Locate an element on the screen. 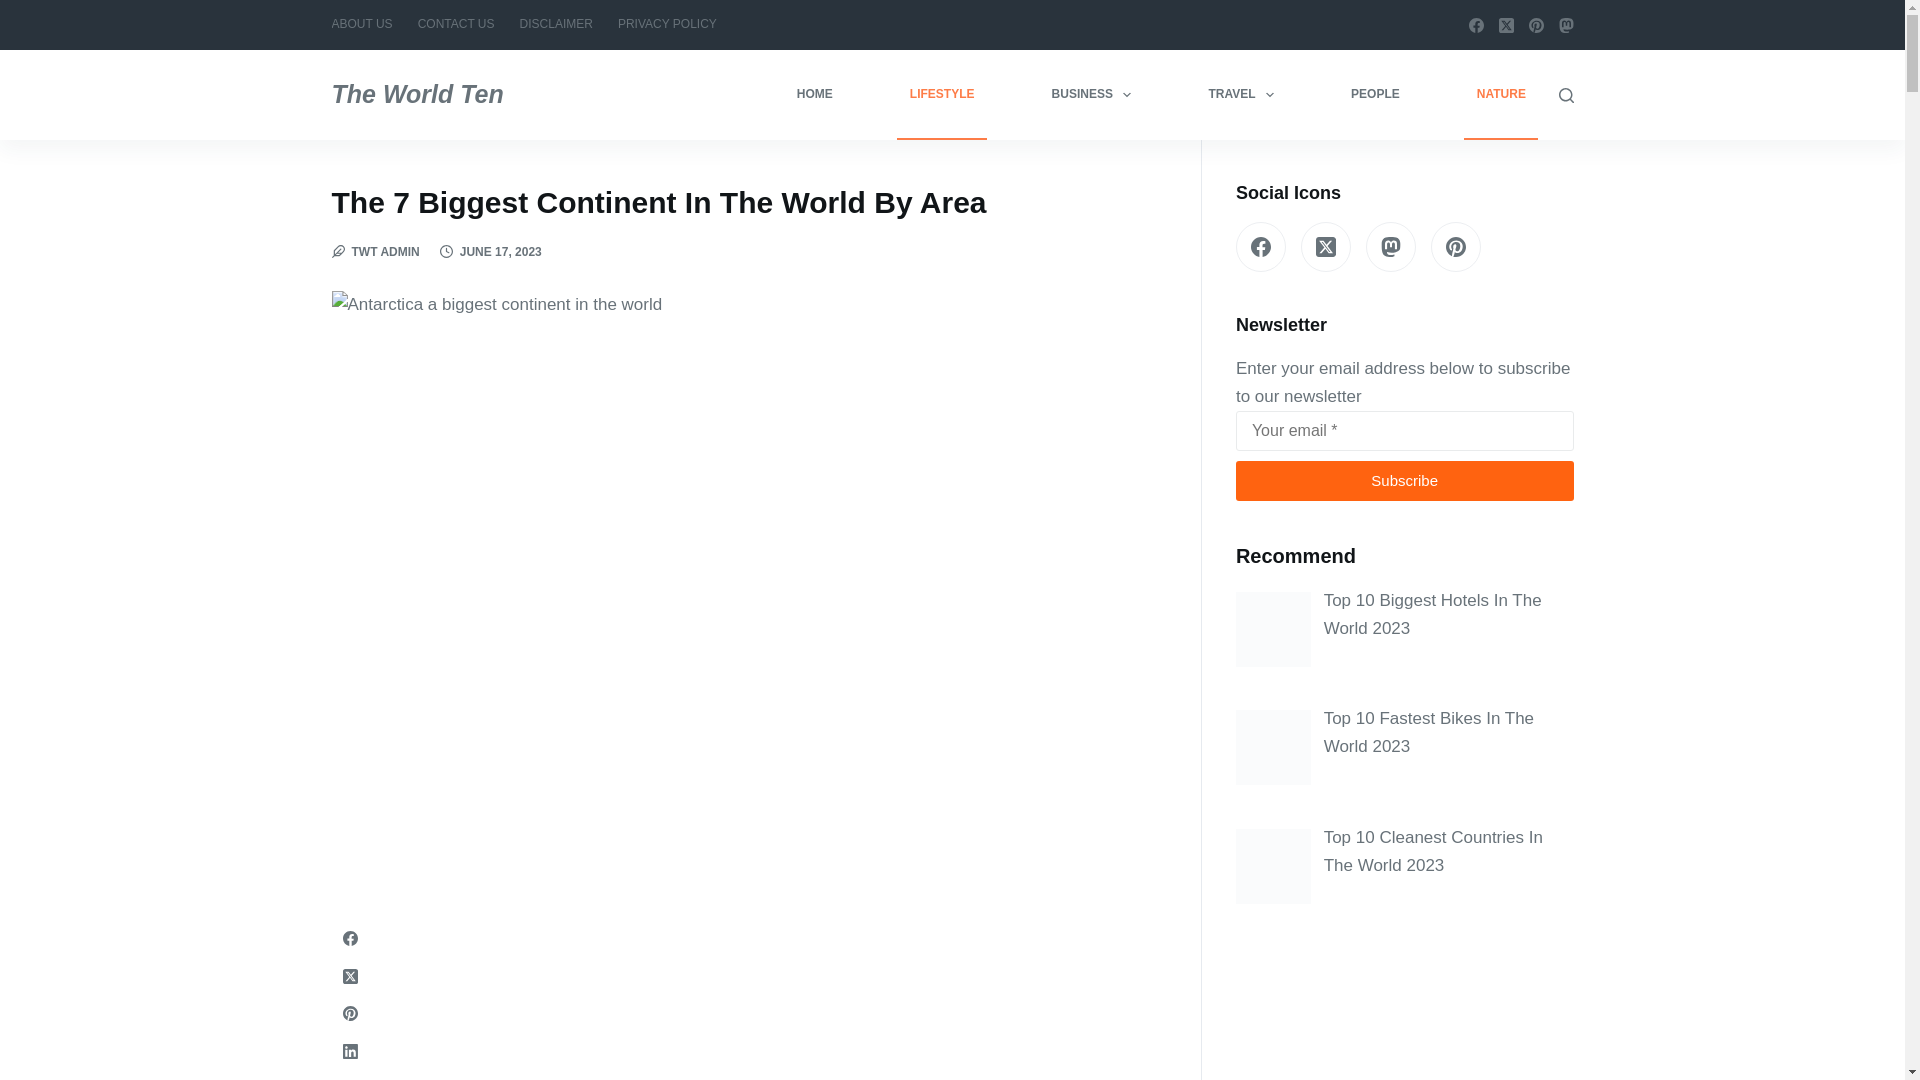 This screenshot has width=1920, height=1080. DISCLAIMER is located at coordinates (555, 24).